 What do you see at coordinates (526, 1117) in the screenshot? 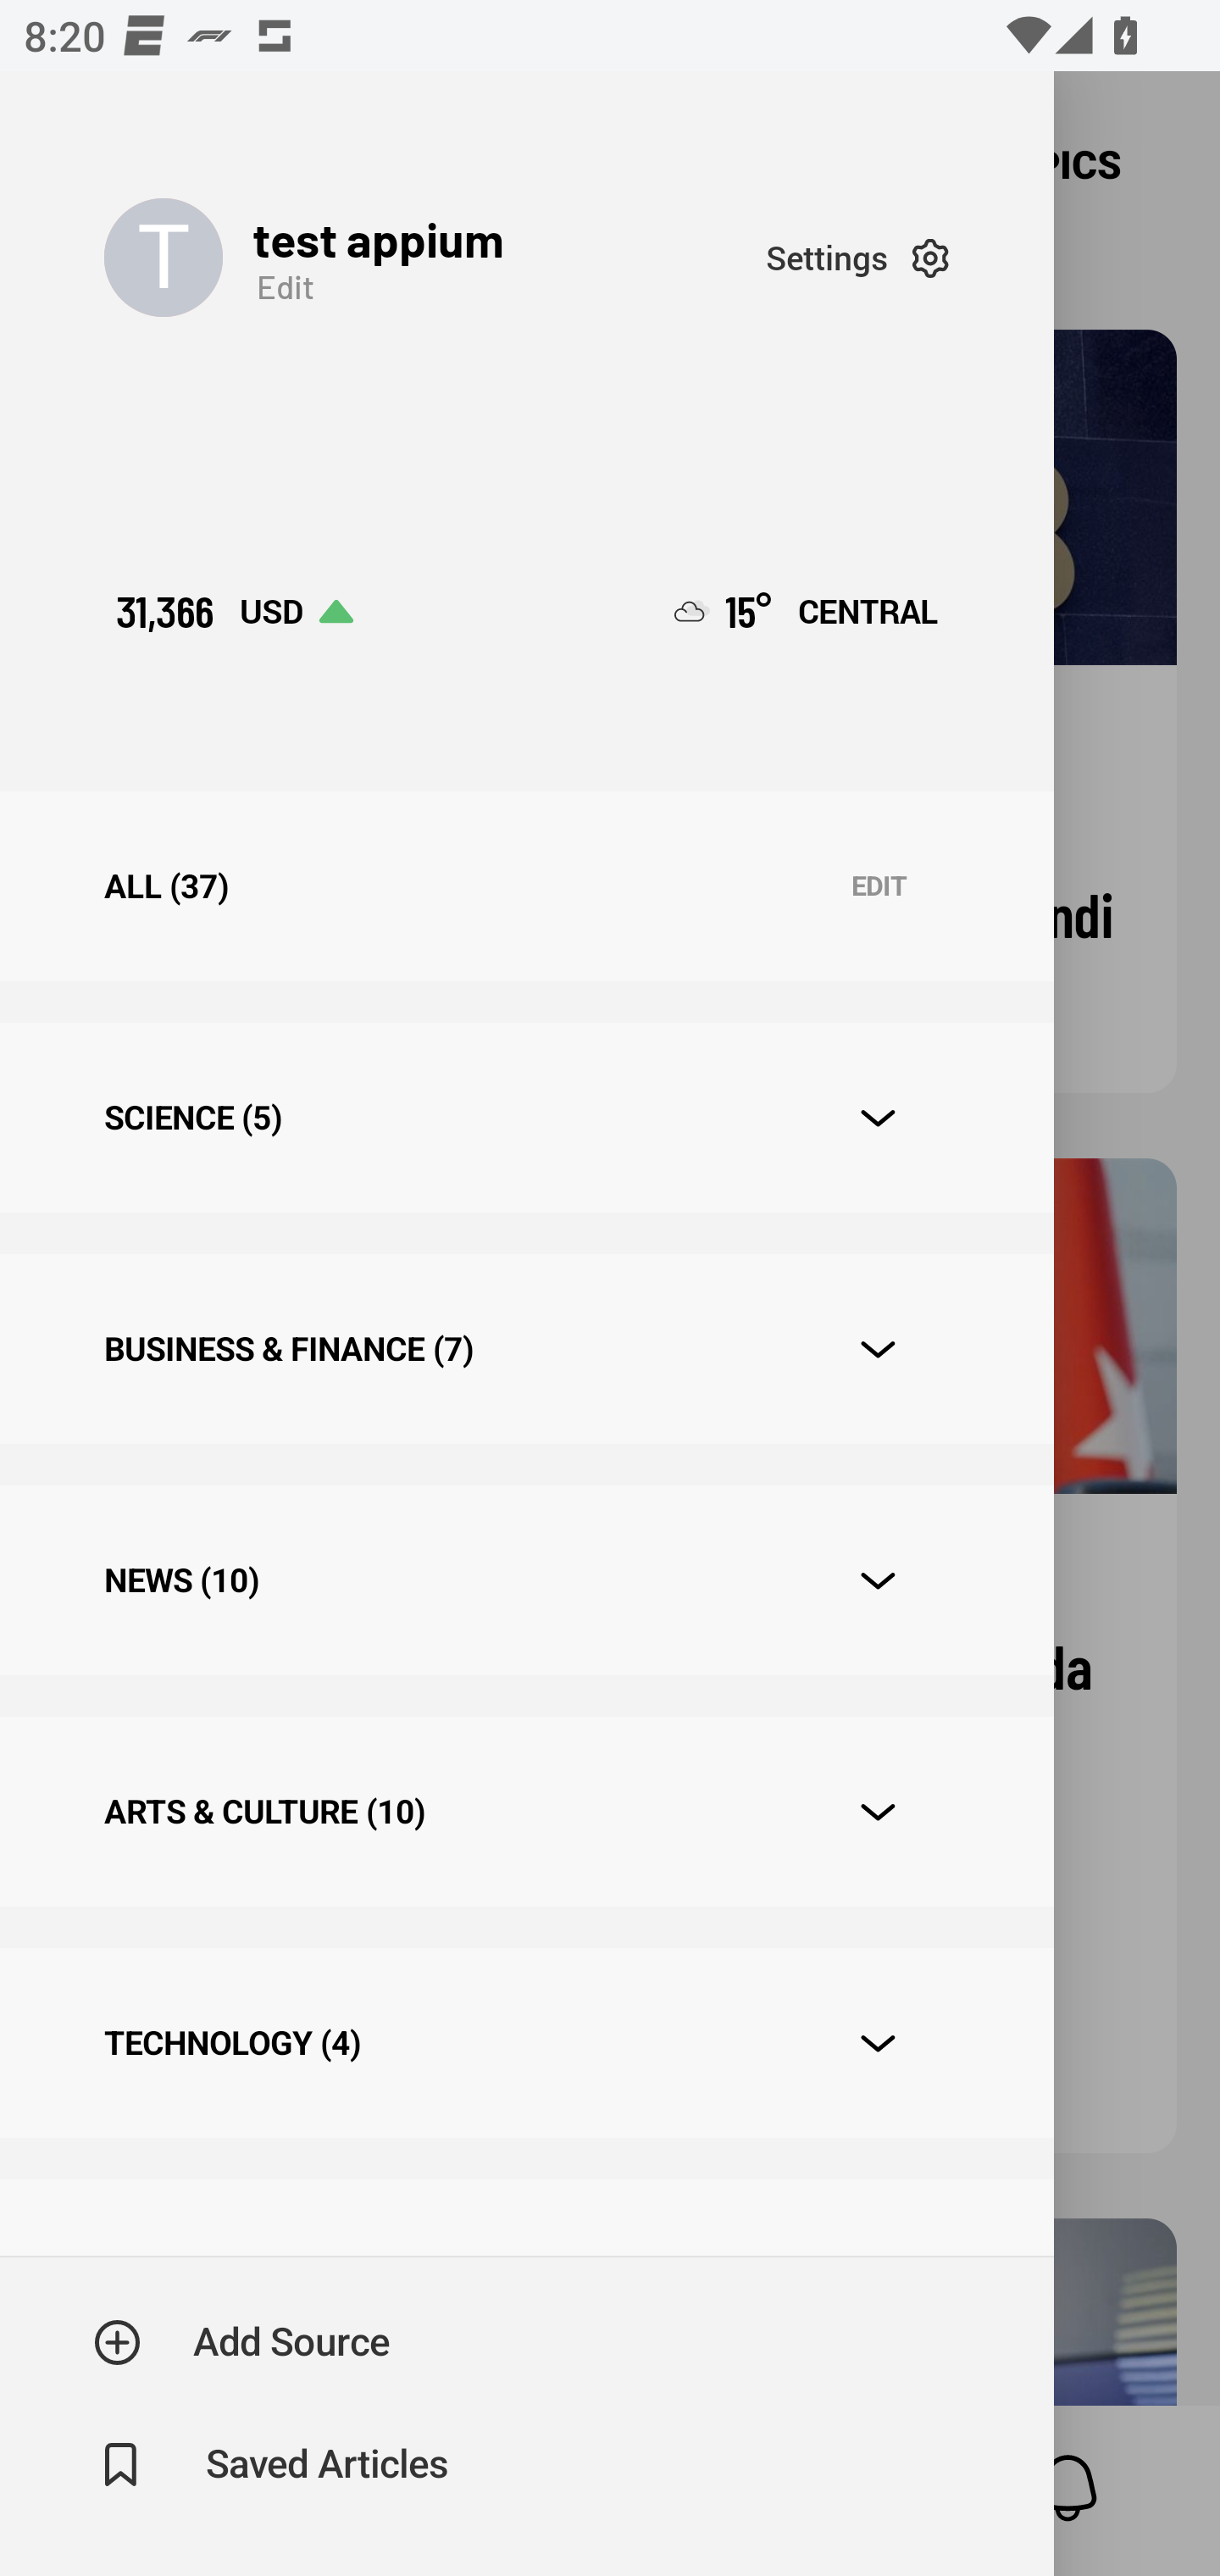
I see `SCIENCE  (5) Expand Button` at bounding box center [526, 1117].